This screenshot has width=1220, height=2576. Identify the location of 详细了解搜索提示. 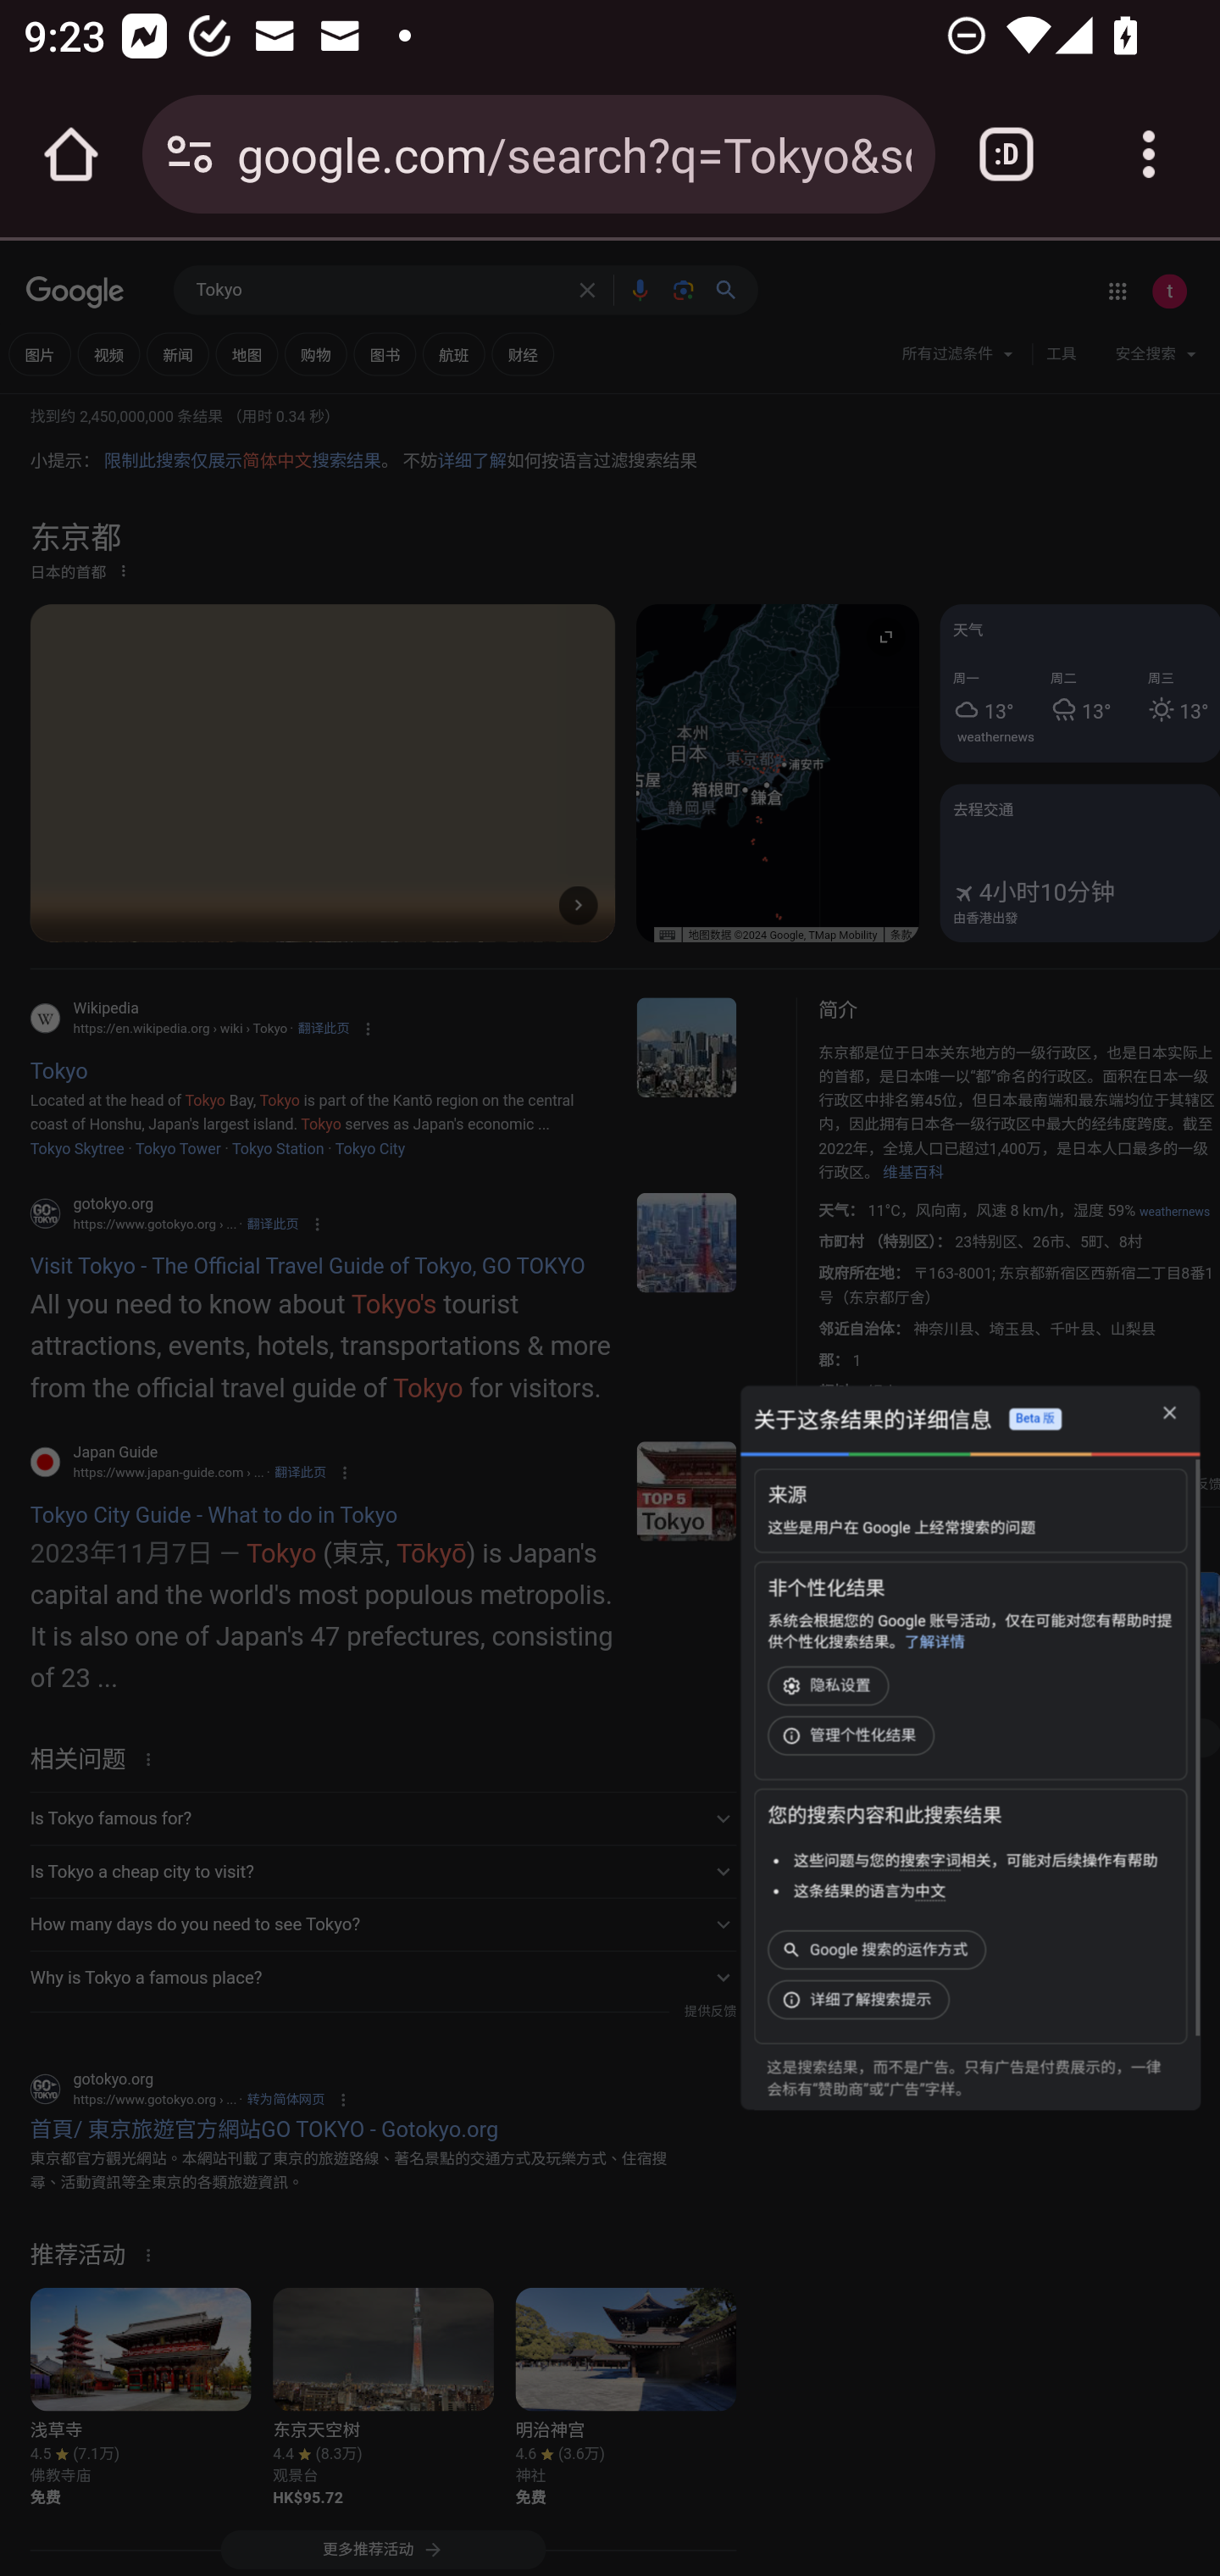
(862, 1998).